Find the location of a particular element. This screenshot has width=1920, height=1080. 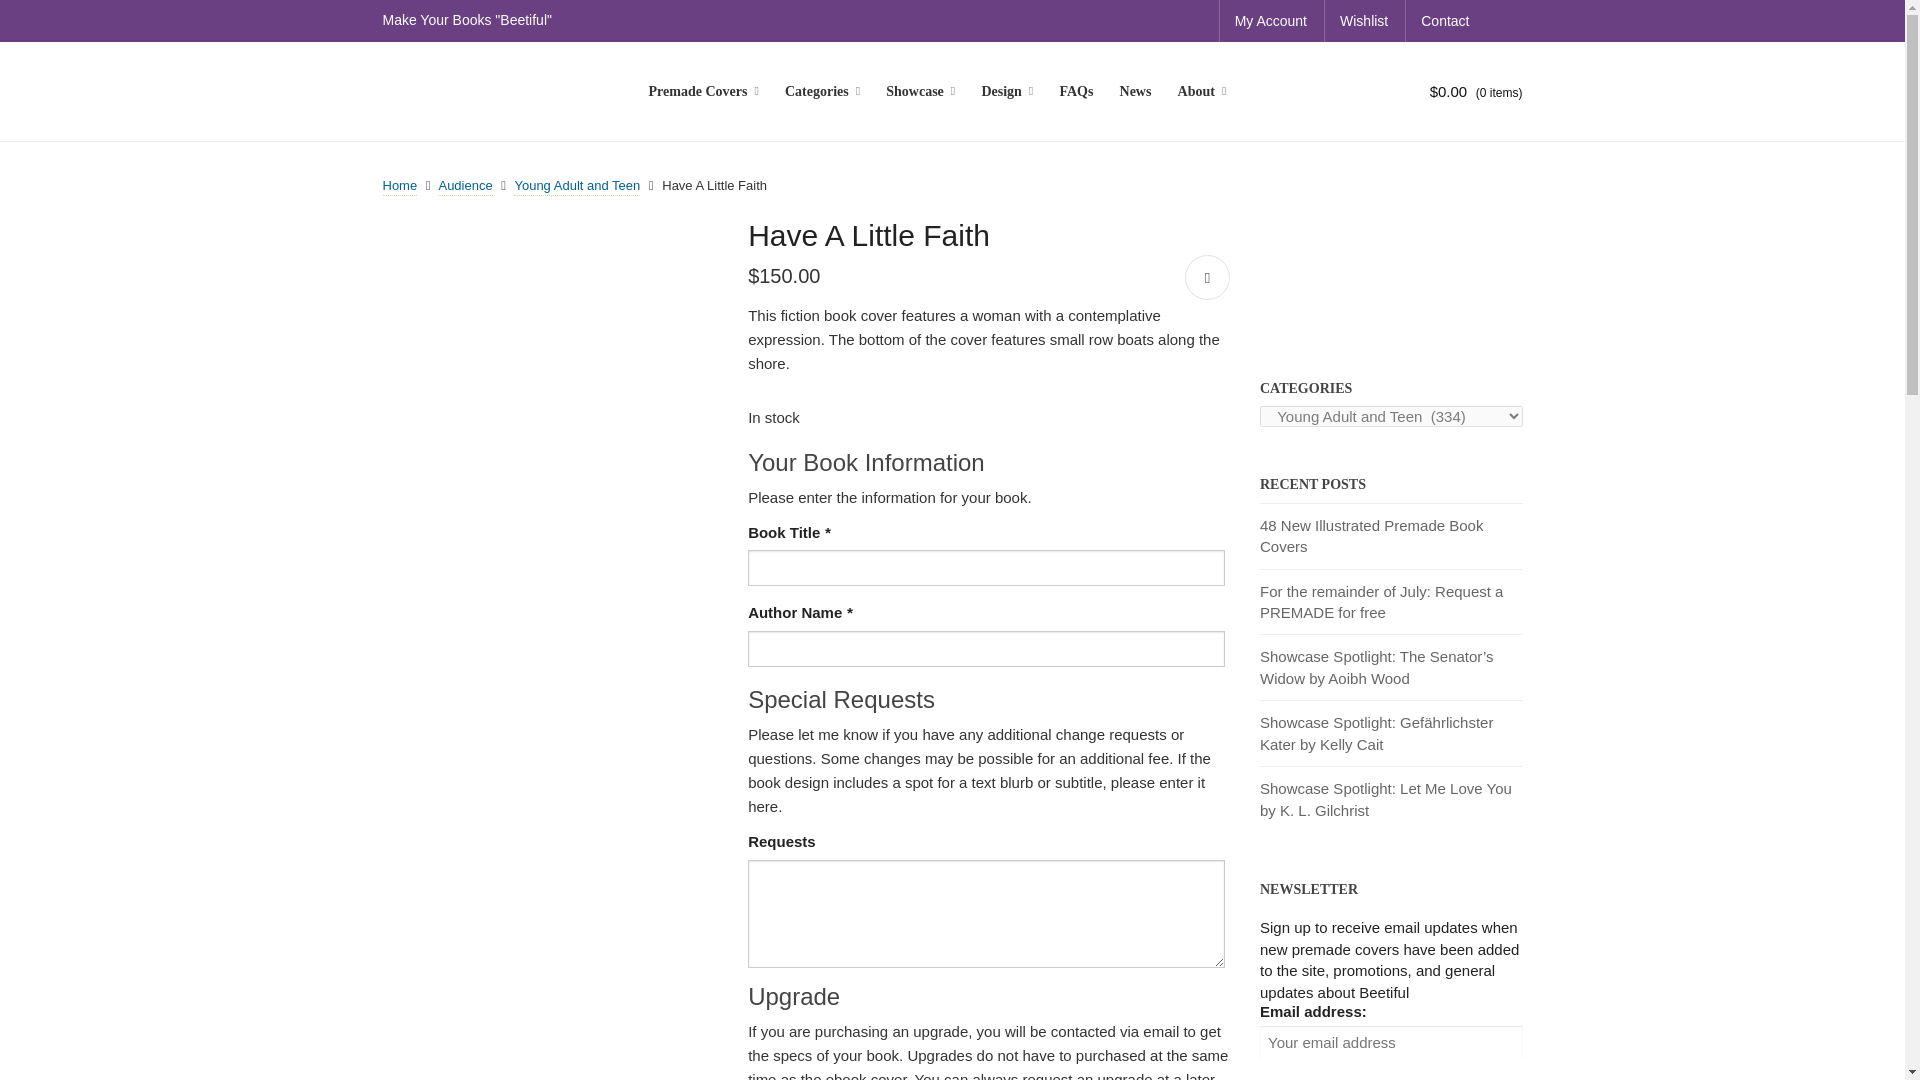

Contact is located at coordinates (1444, 21).